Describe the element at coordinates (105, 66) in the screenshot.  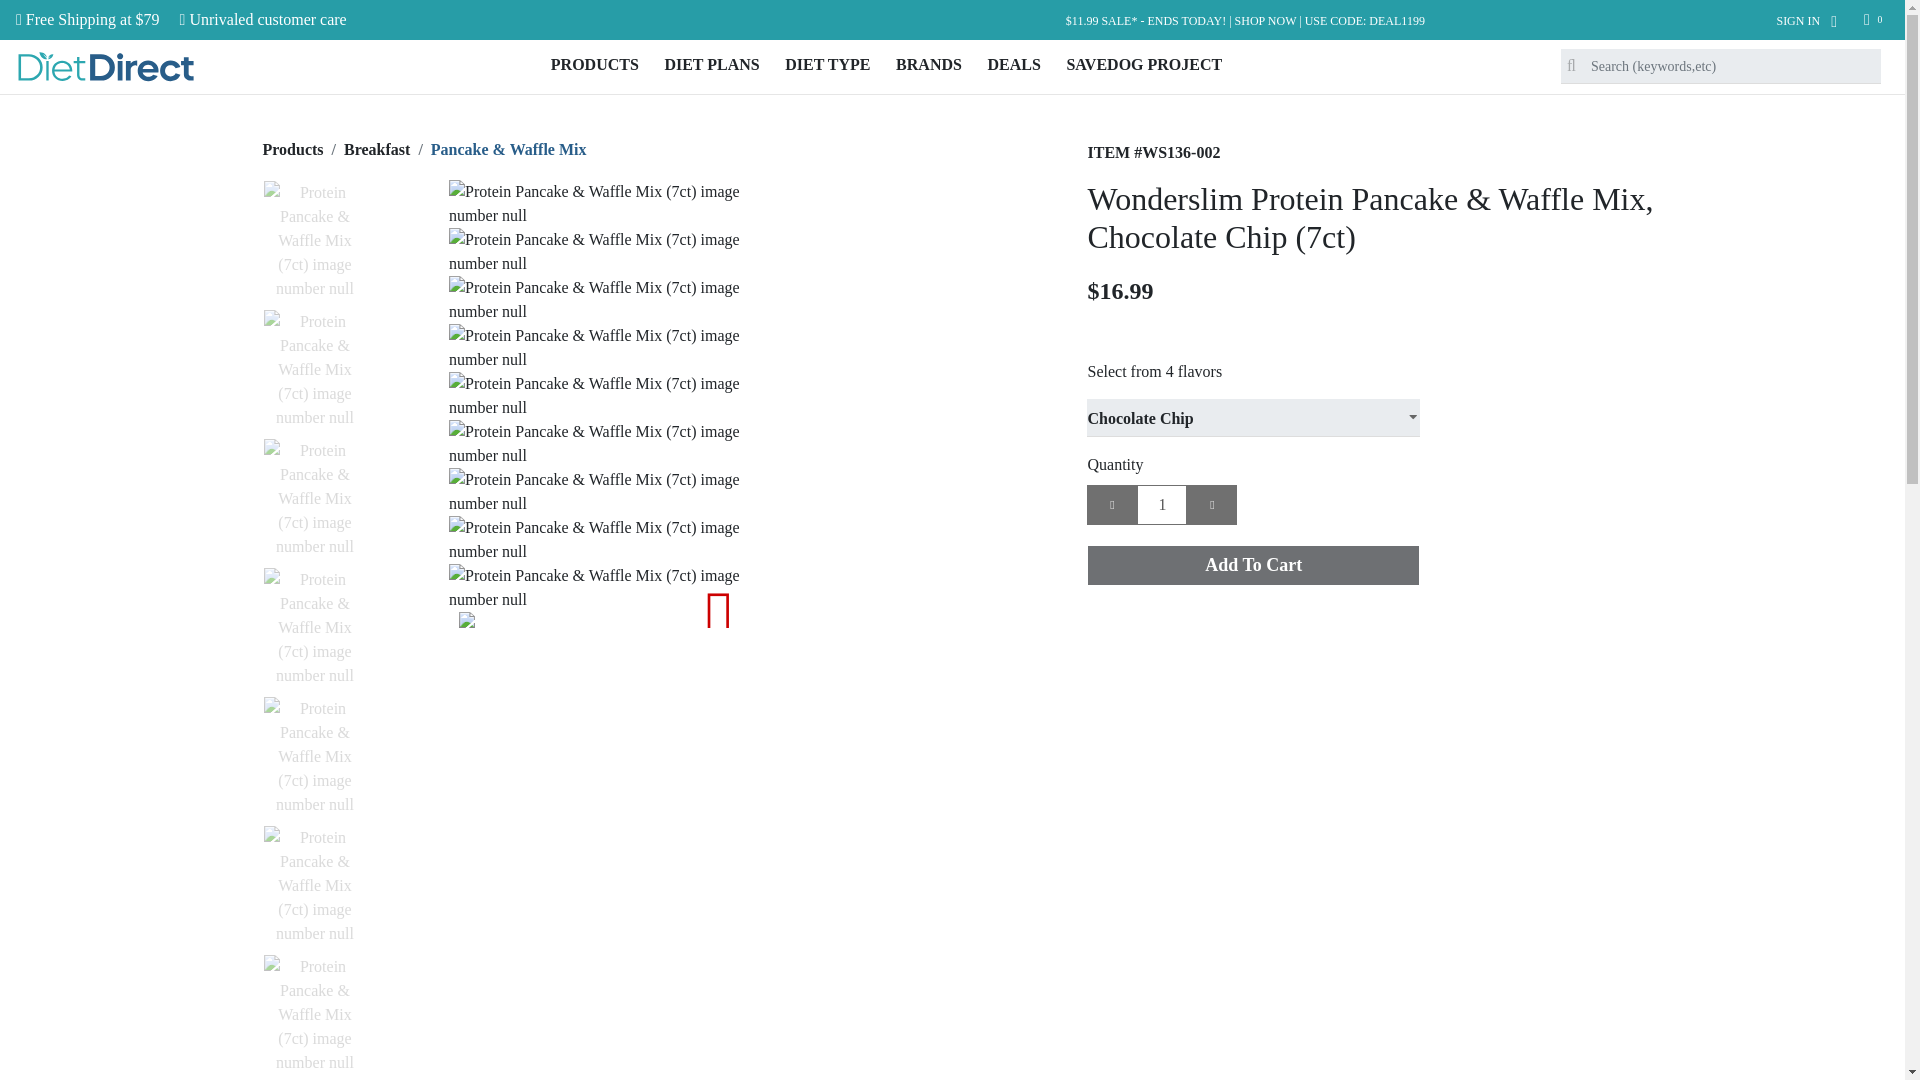
I see `Commerce Cloud Storefront Reference Architecture Home` at that location.